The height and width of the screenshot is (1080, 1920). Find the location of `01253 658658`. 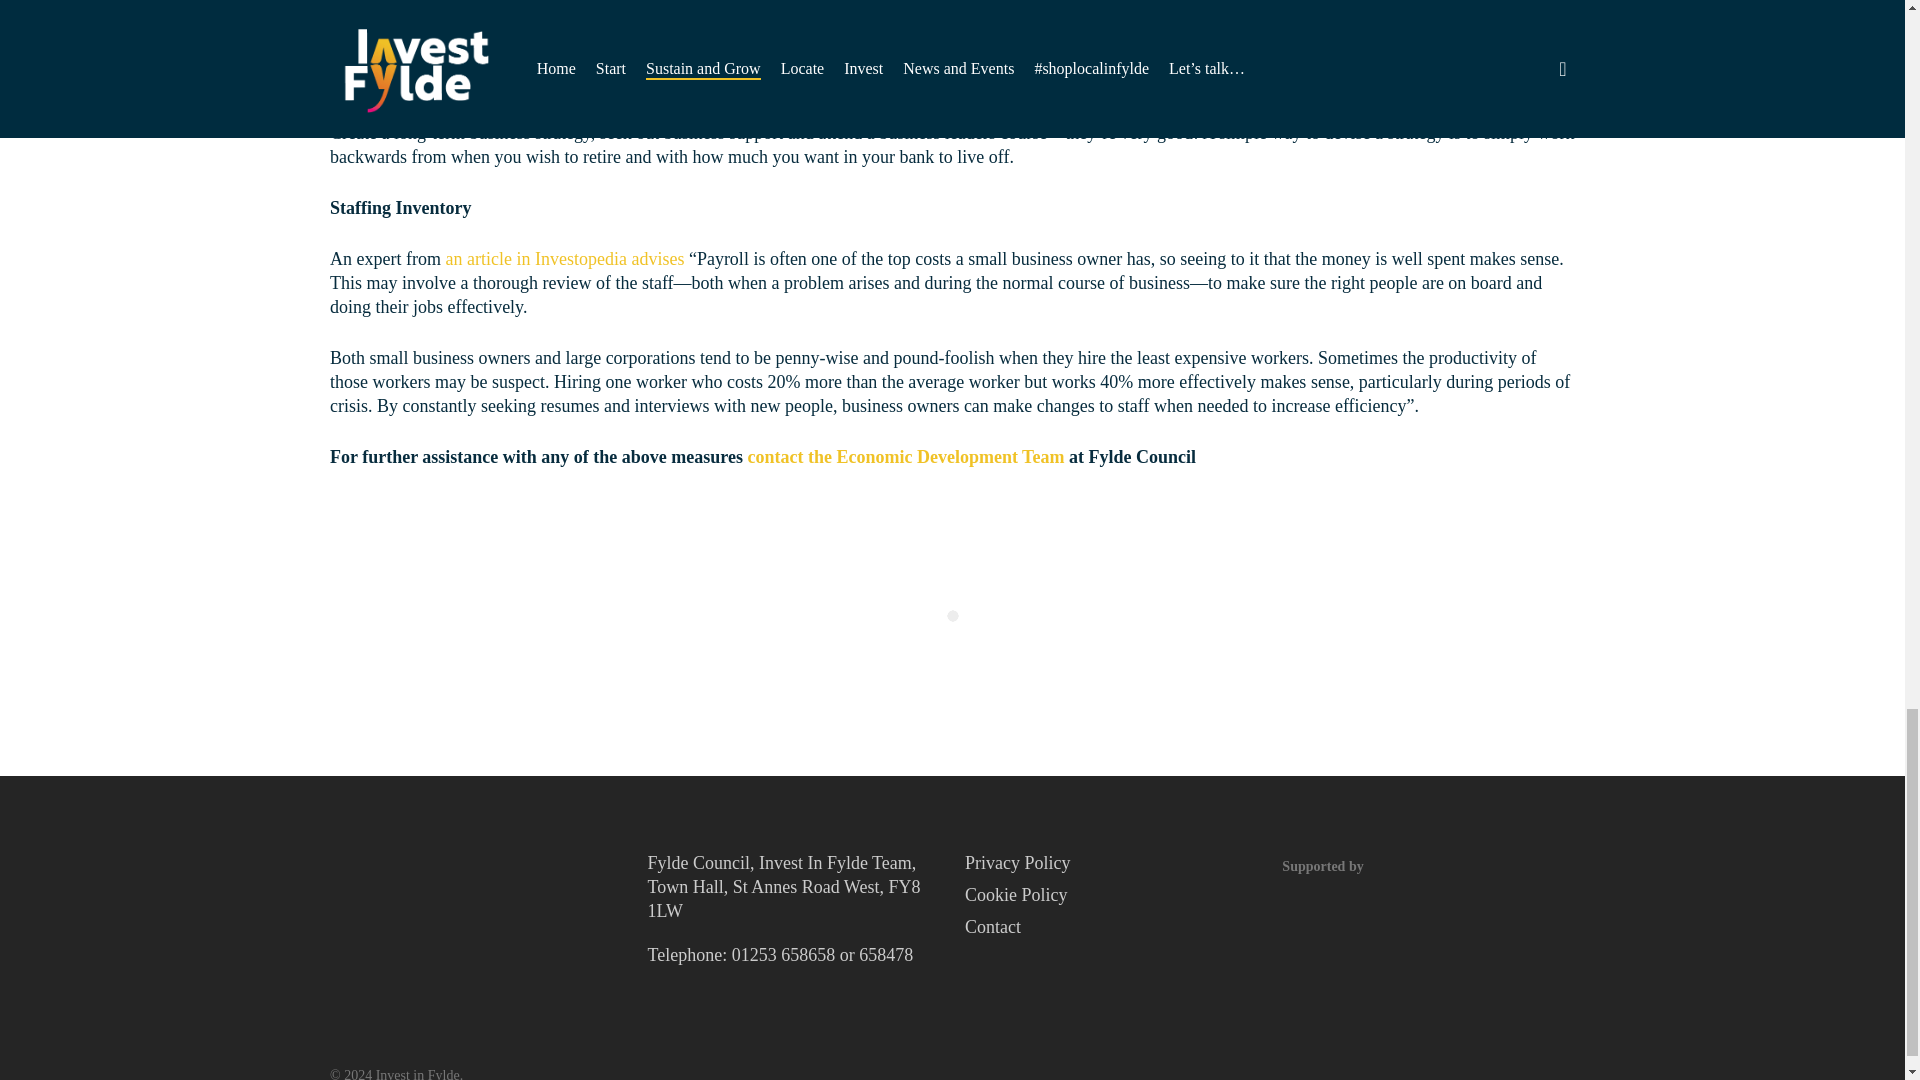

01253 658658 is located at coordinates (783, 955).